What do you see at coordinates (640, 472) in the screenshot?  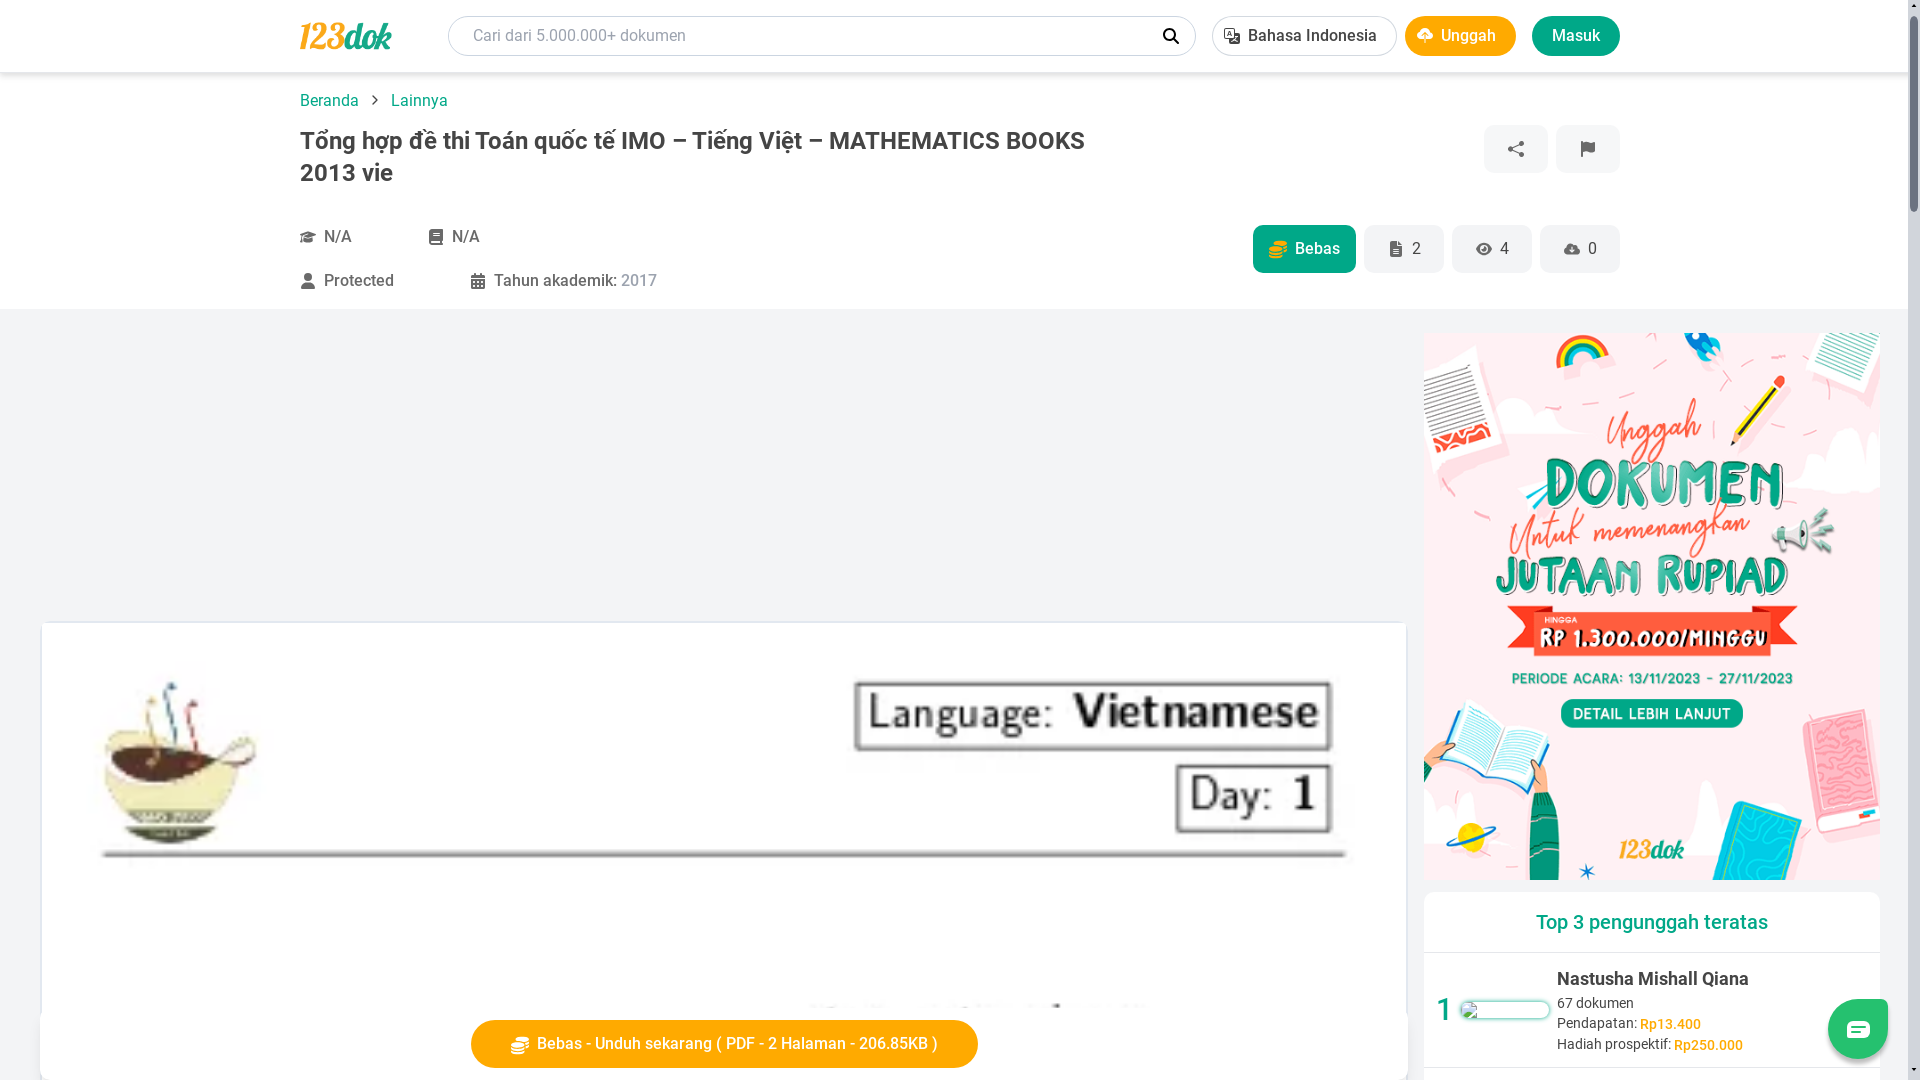 I see `Advertisement` at bounding box center [640, 472].